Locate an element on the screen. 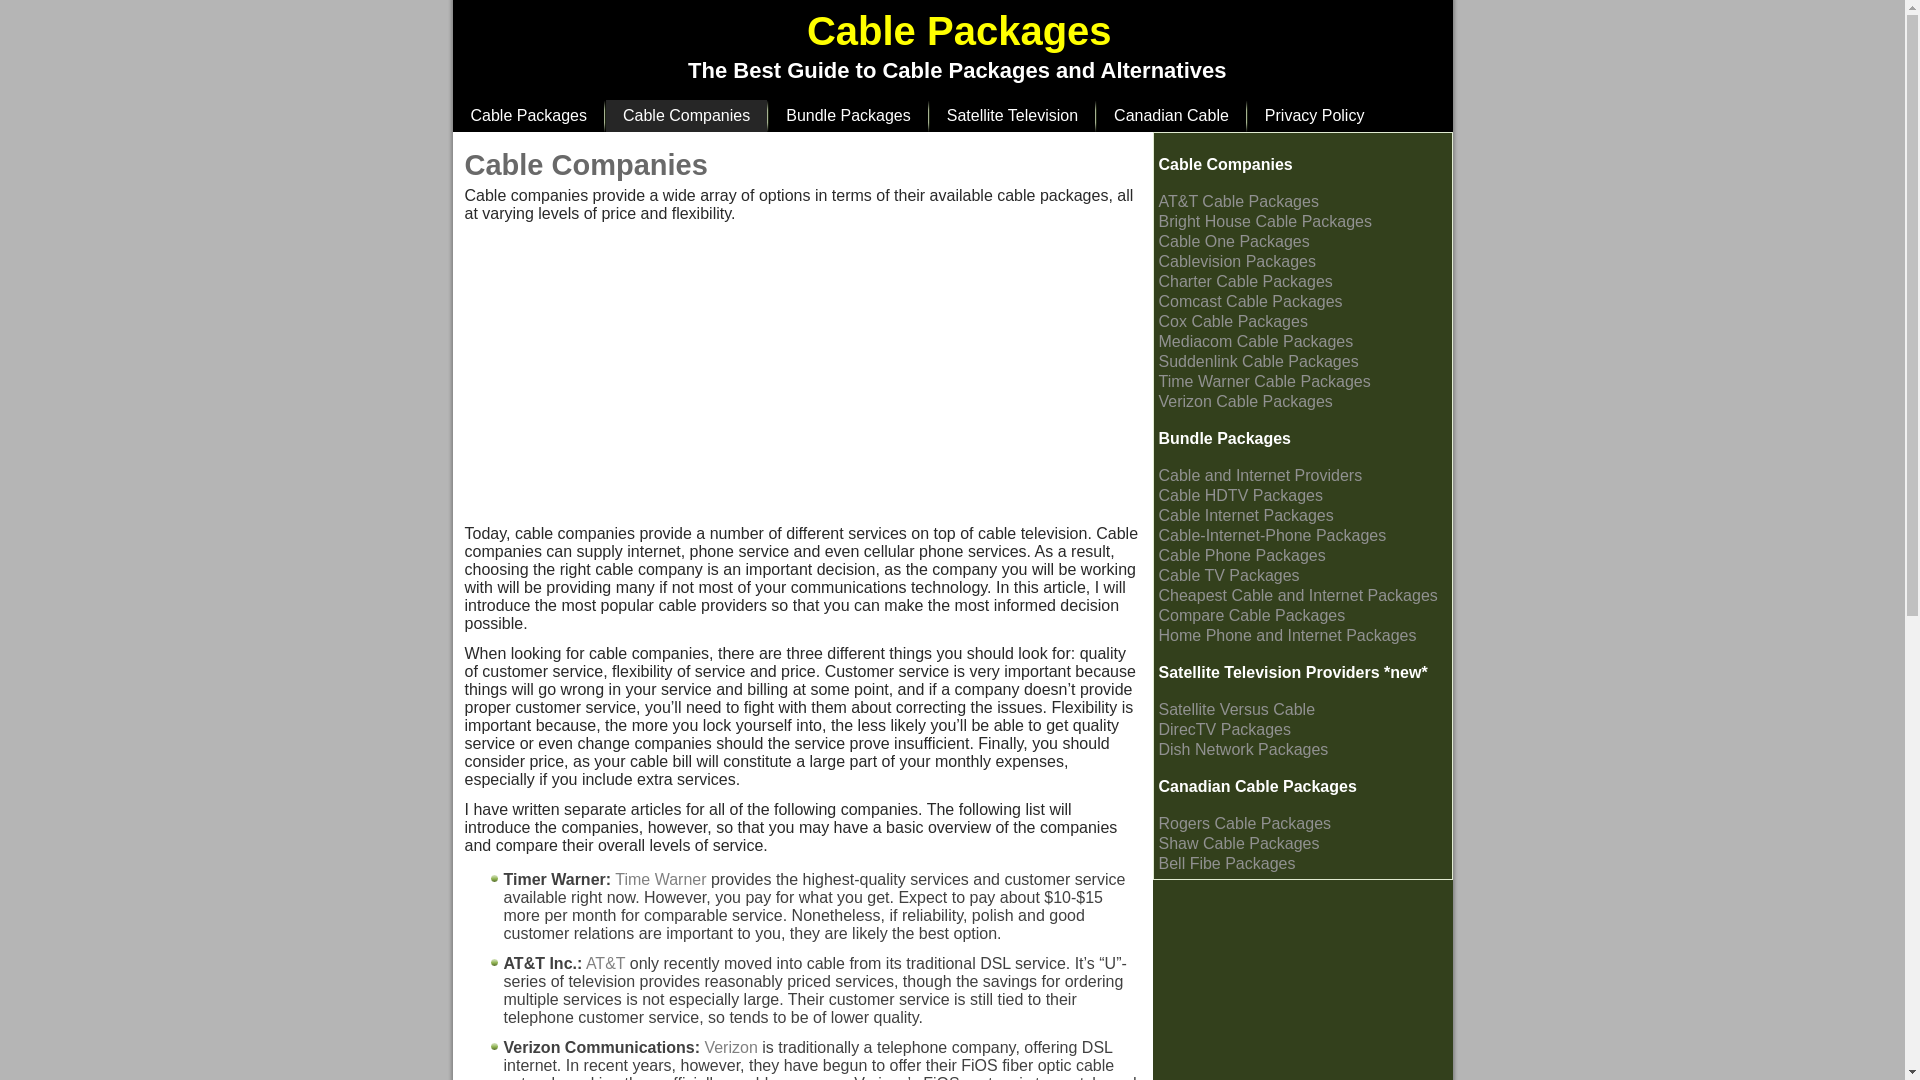 The height and width of the screenshot is (1080, 1920). Time Warner is located at coordinates (660, 878).